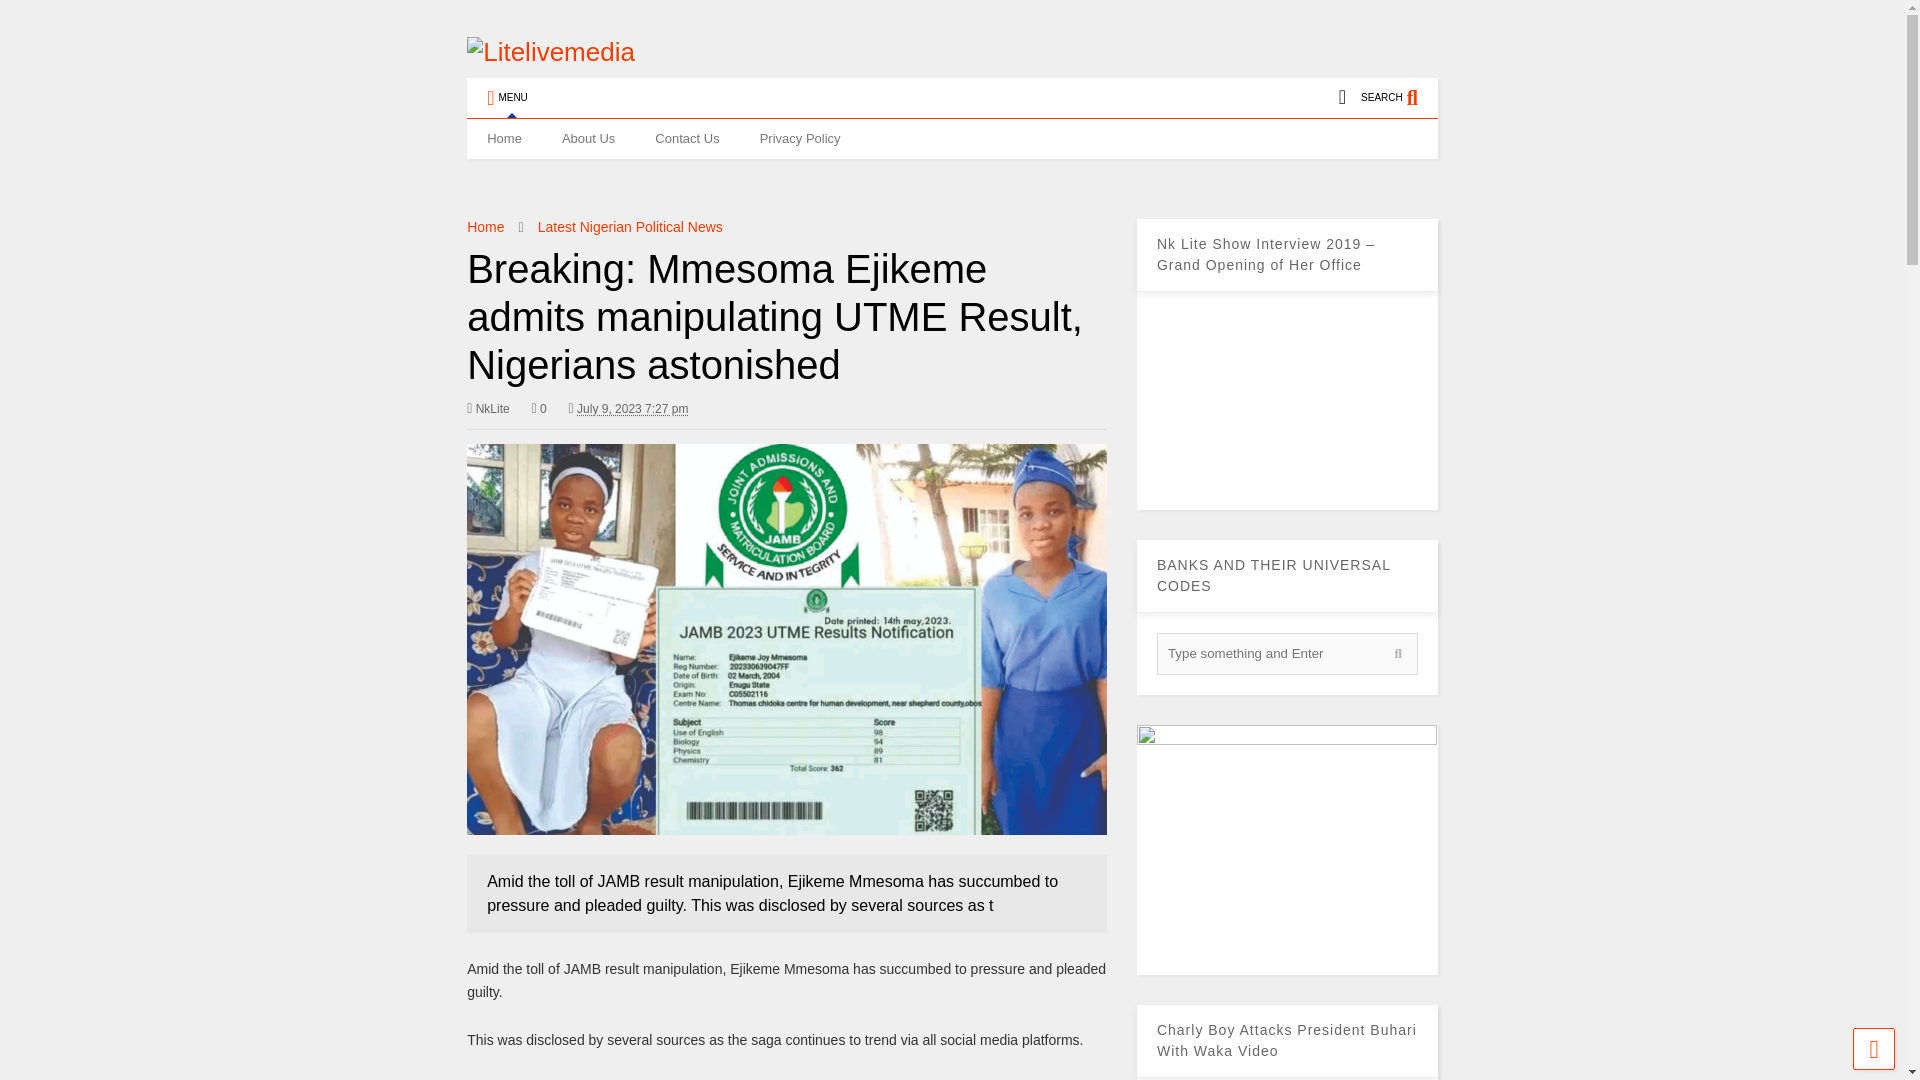  Describe the element at coordinates (504, 138) in the screenshot. I see `Home` at that location.